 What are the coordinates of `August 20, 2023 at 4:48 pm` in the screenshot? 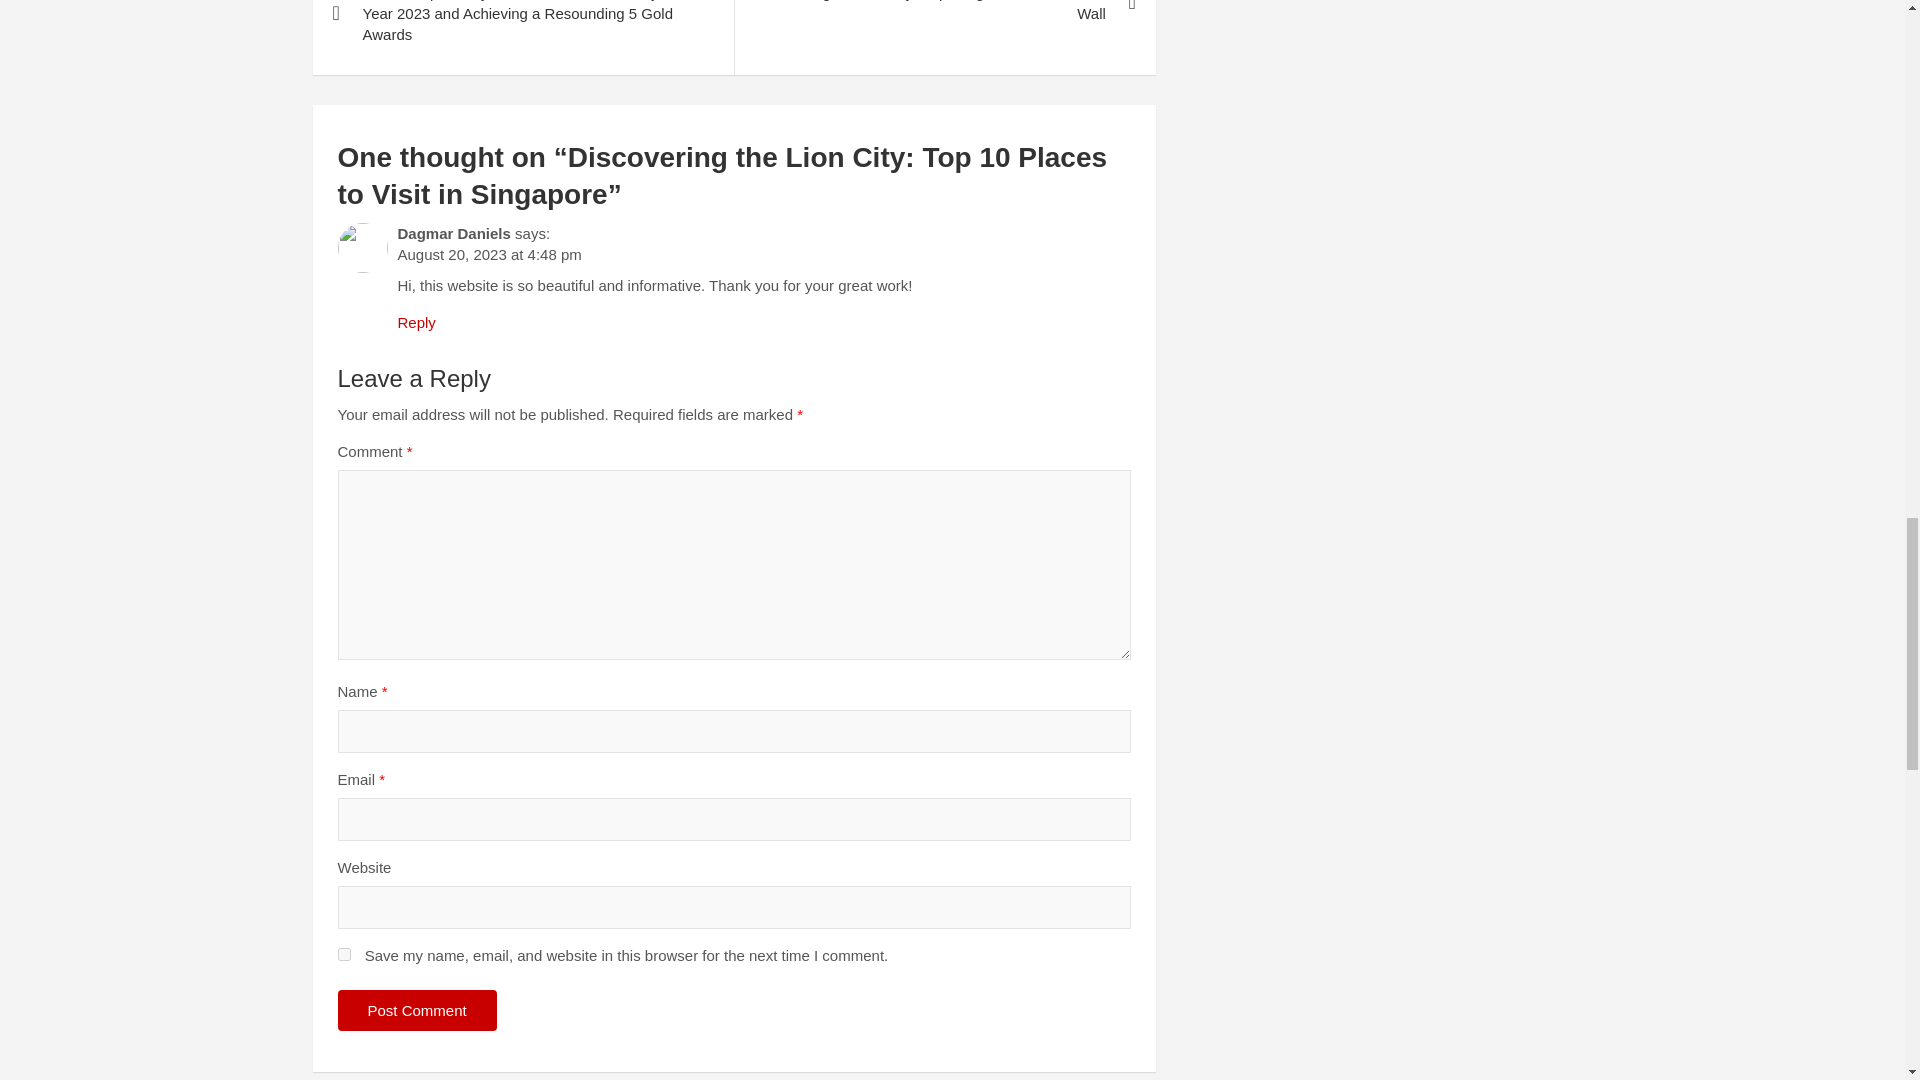 It's located at (489, 254).